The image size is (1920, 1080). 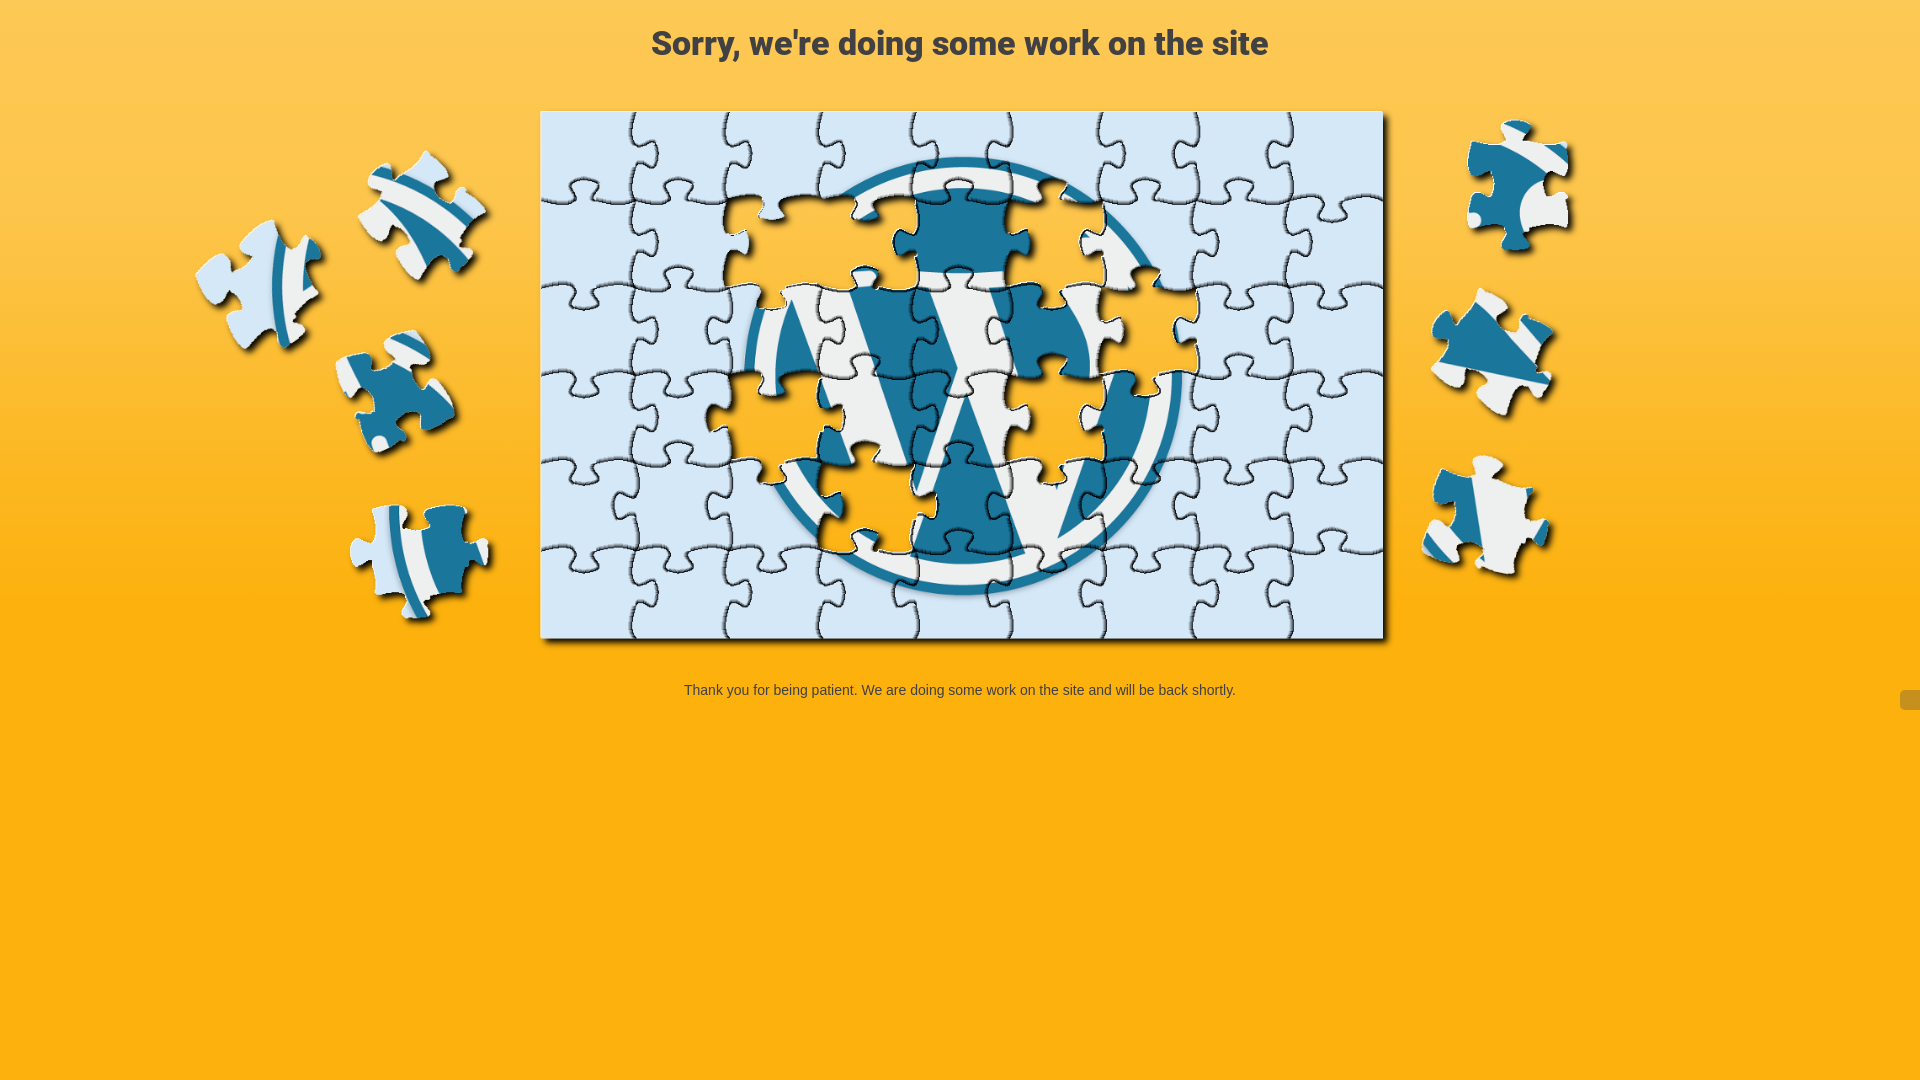 What do you see at coordinates (960, 380) in the screenshot?
I see `We're putting together a new site for you` at bounding box center [960, 380].